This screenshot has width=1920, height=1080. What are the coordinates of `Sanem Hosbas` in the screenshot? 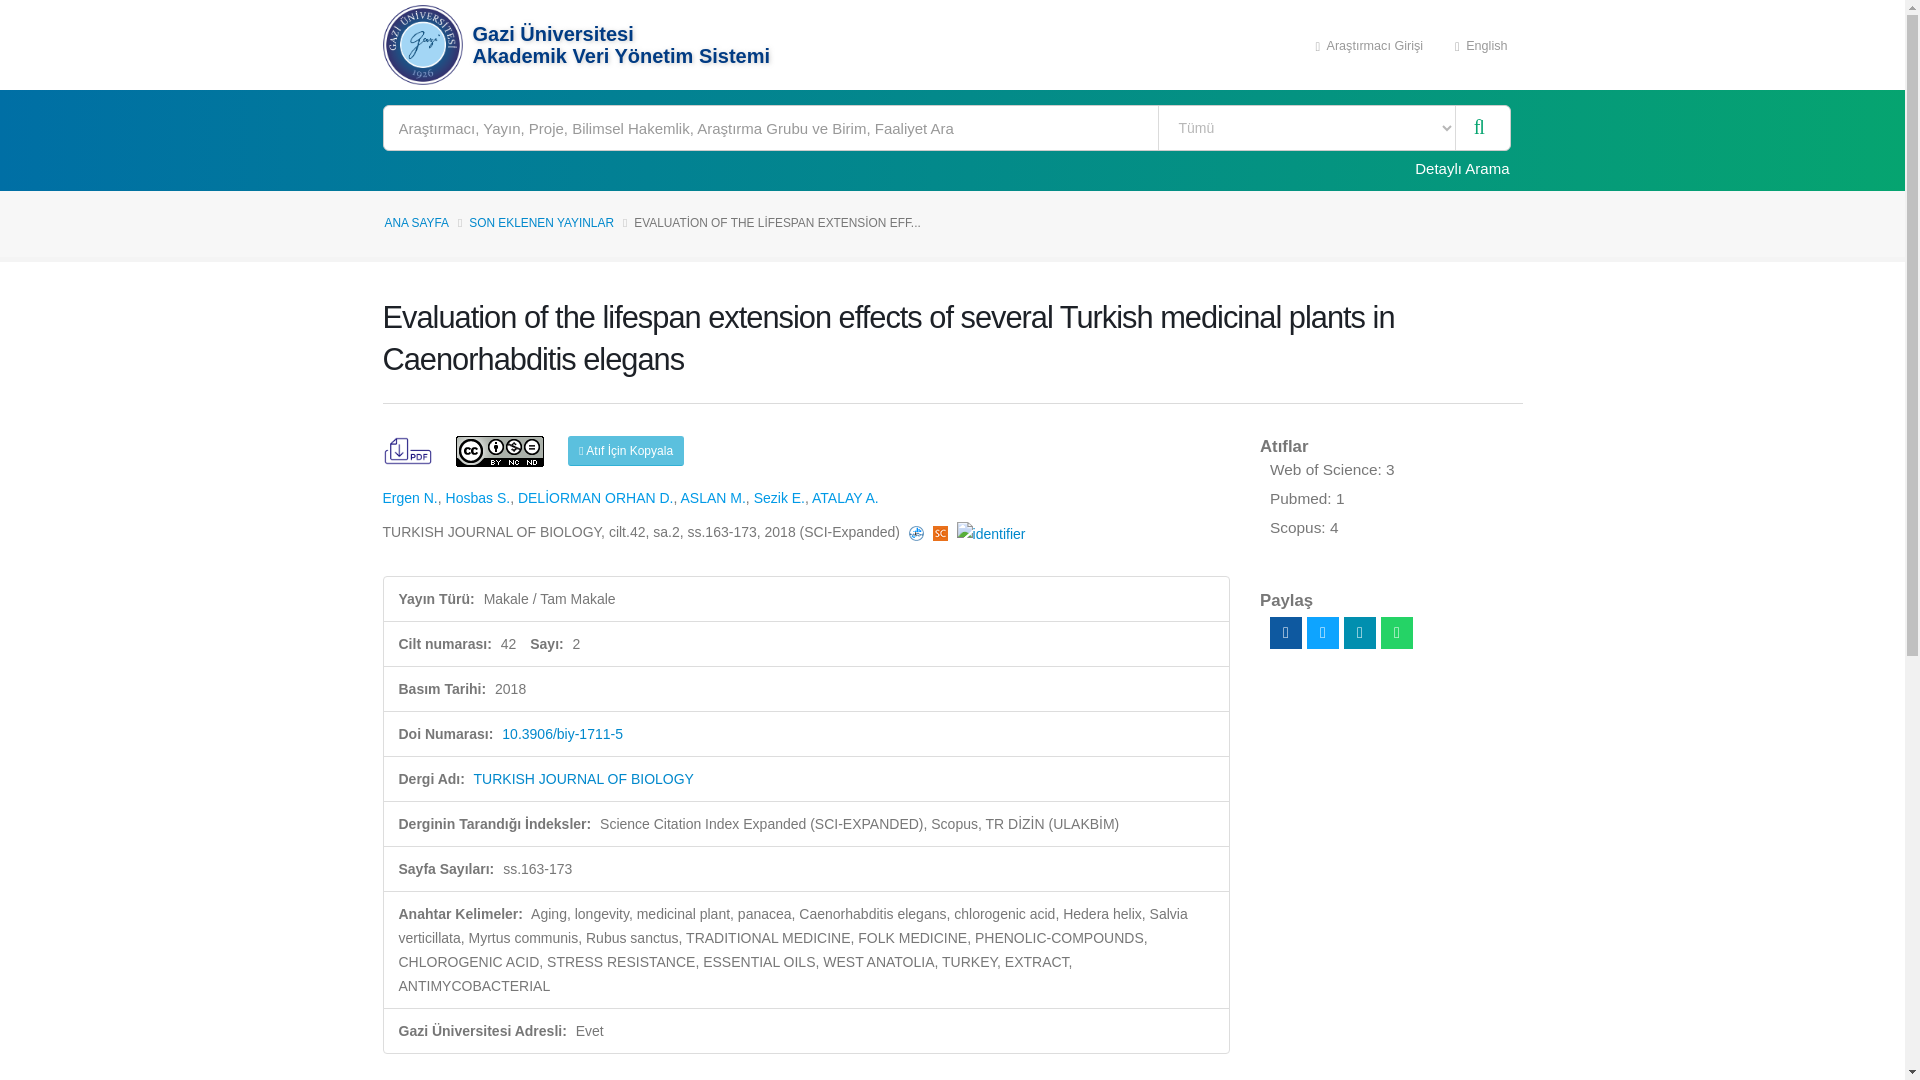 It's located at (478, 498).